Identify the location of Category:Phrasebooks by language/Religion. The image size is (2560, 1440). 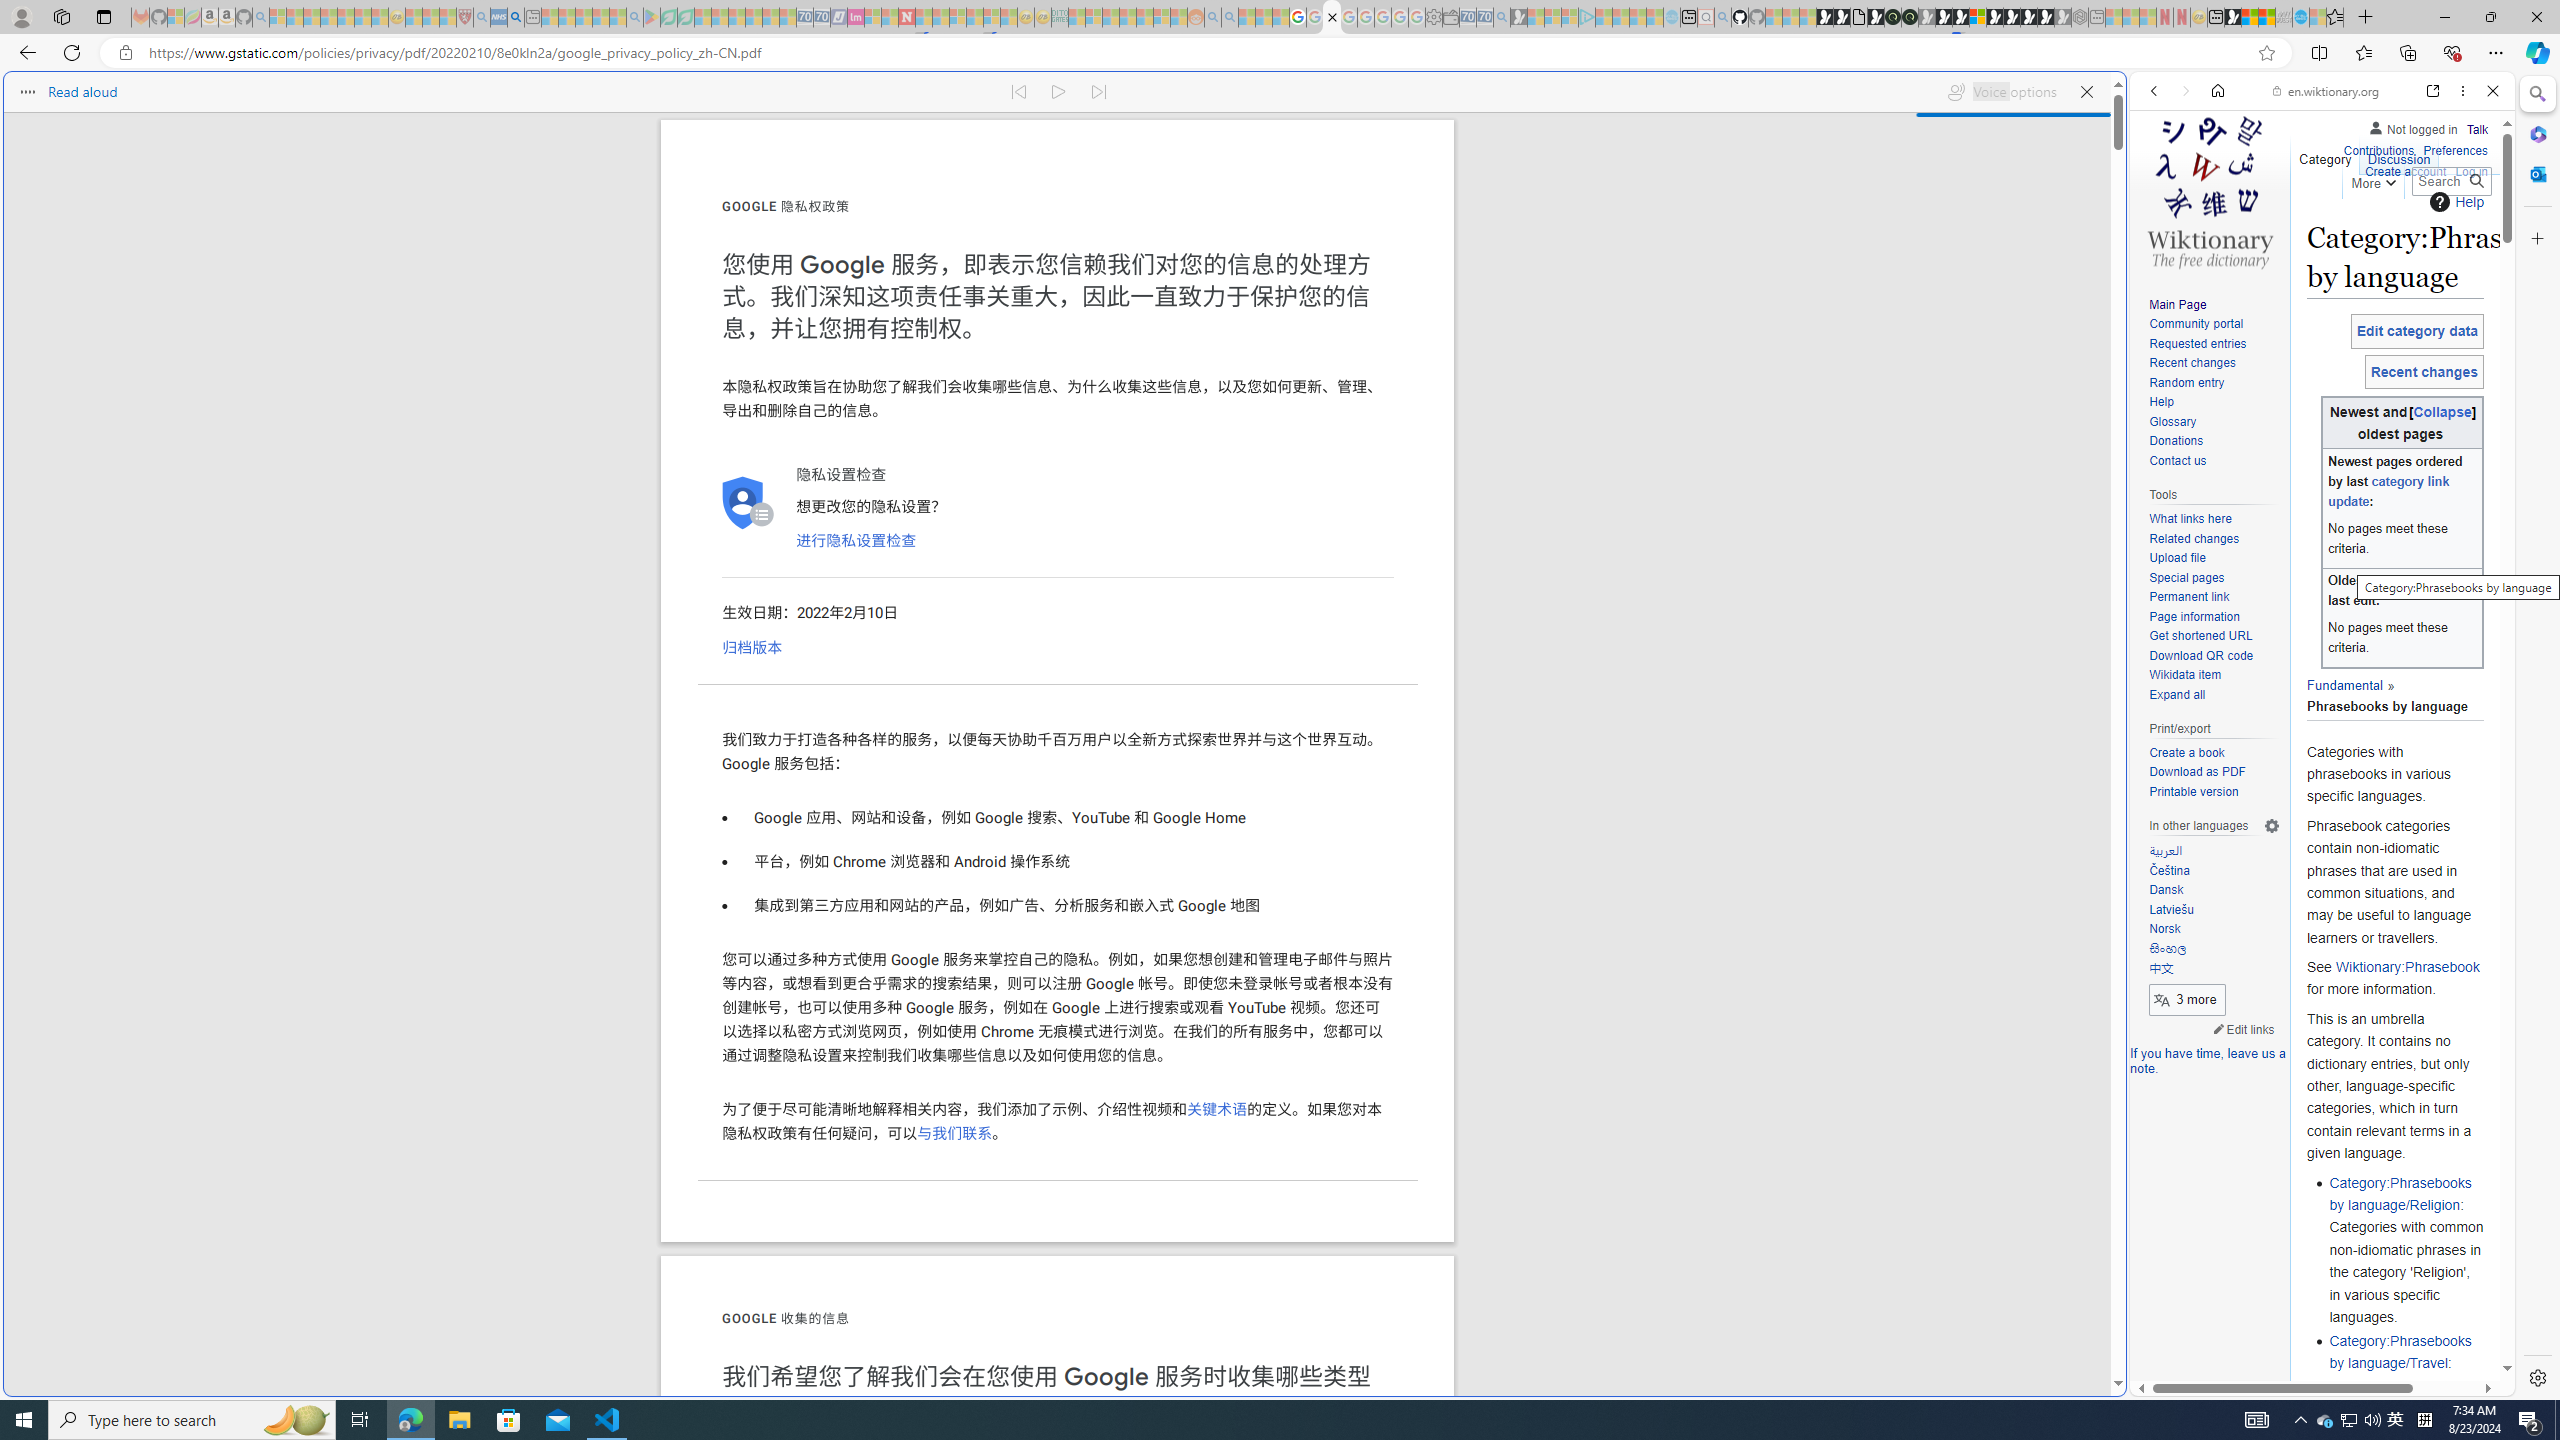
(2400, 1192).